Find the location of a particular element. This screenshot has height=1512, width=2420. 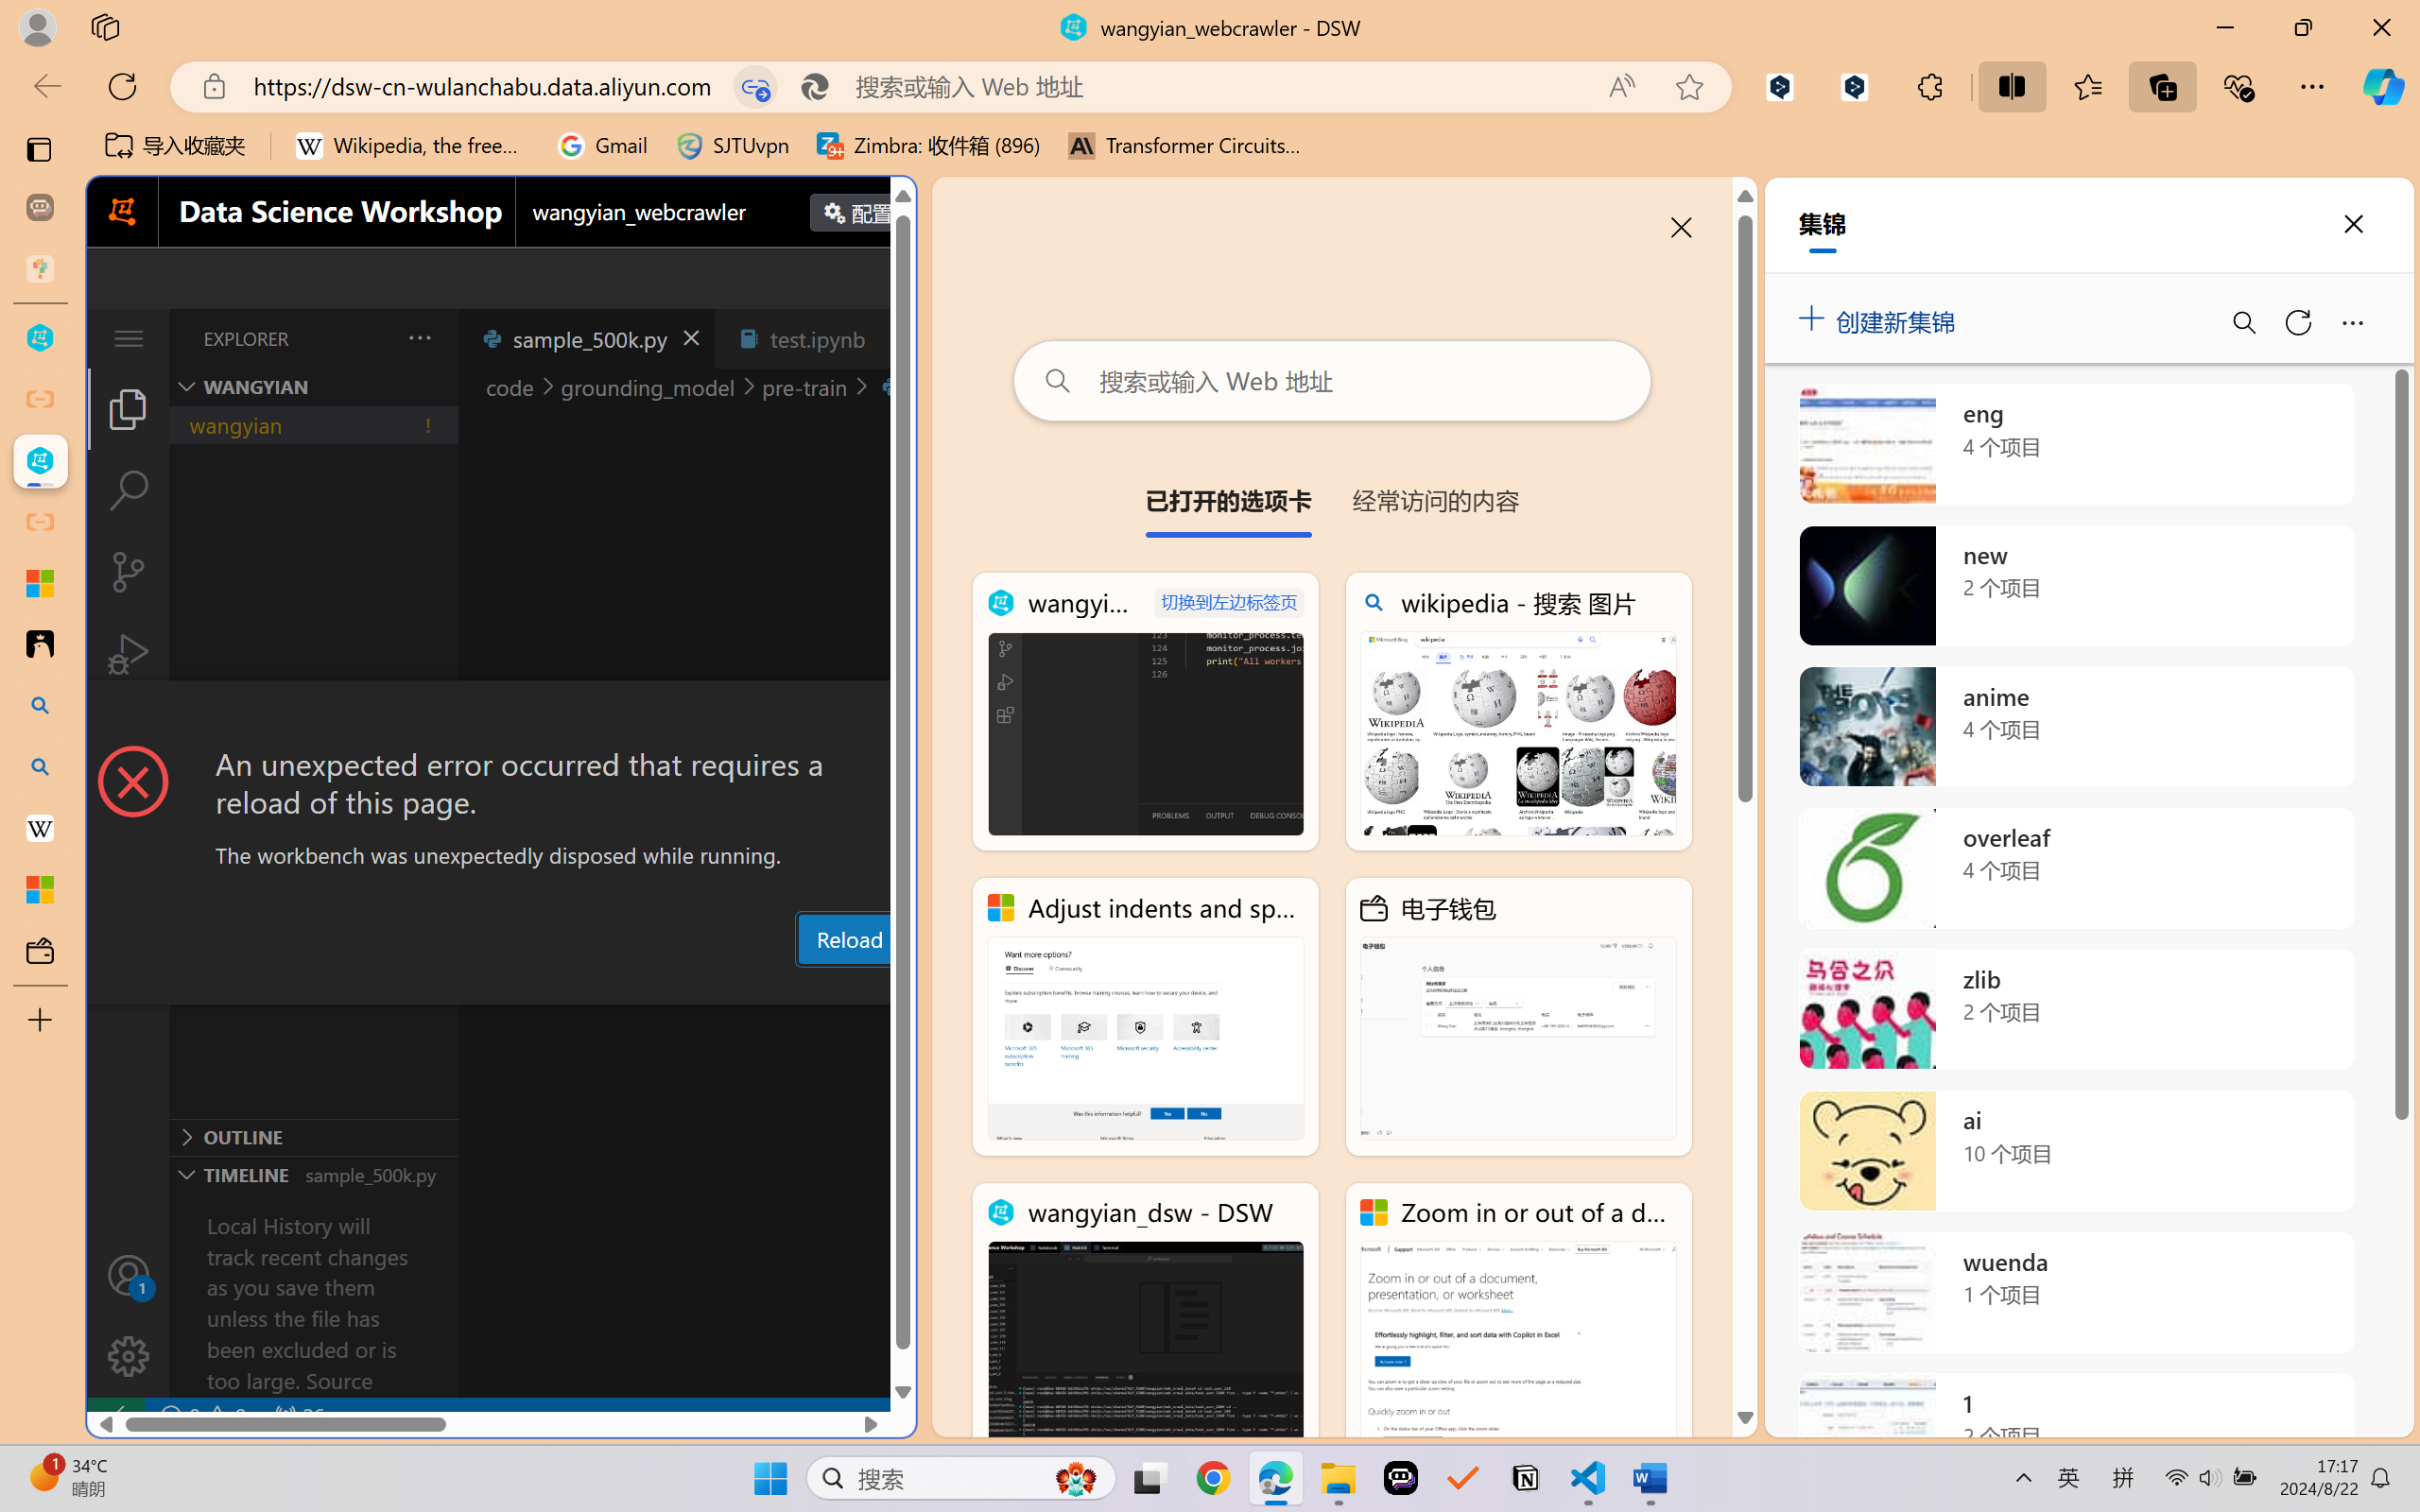

Adjust indents and spacing - Microsoft Support is located at coordinates (40, 583).